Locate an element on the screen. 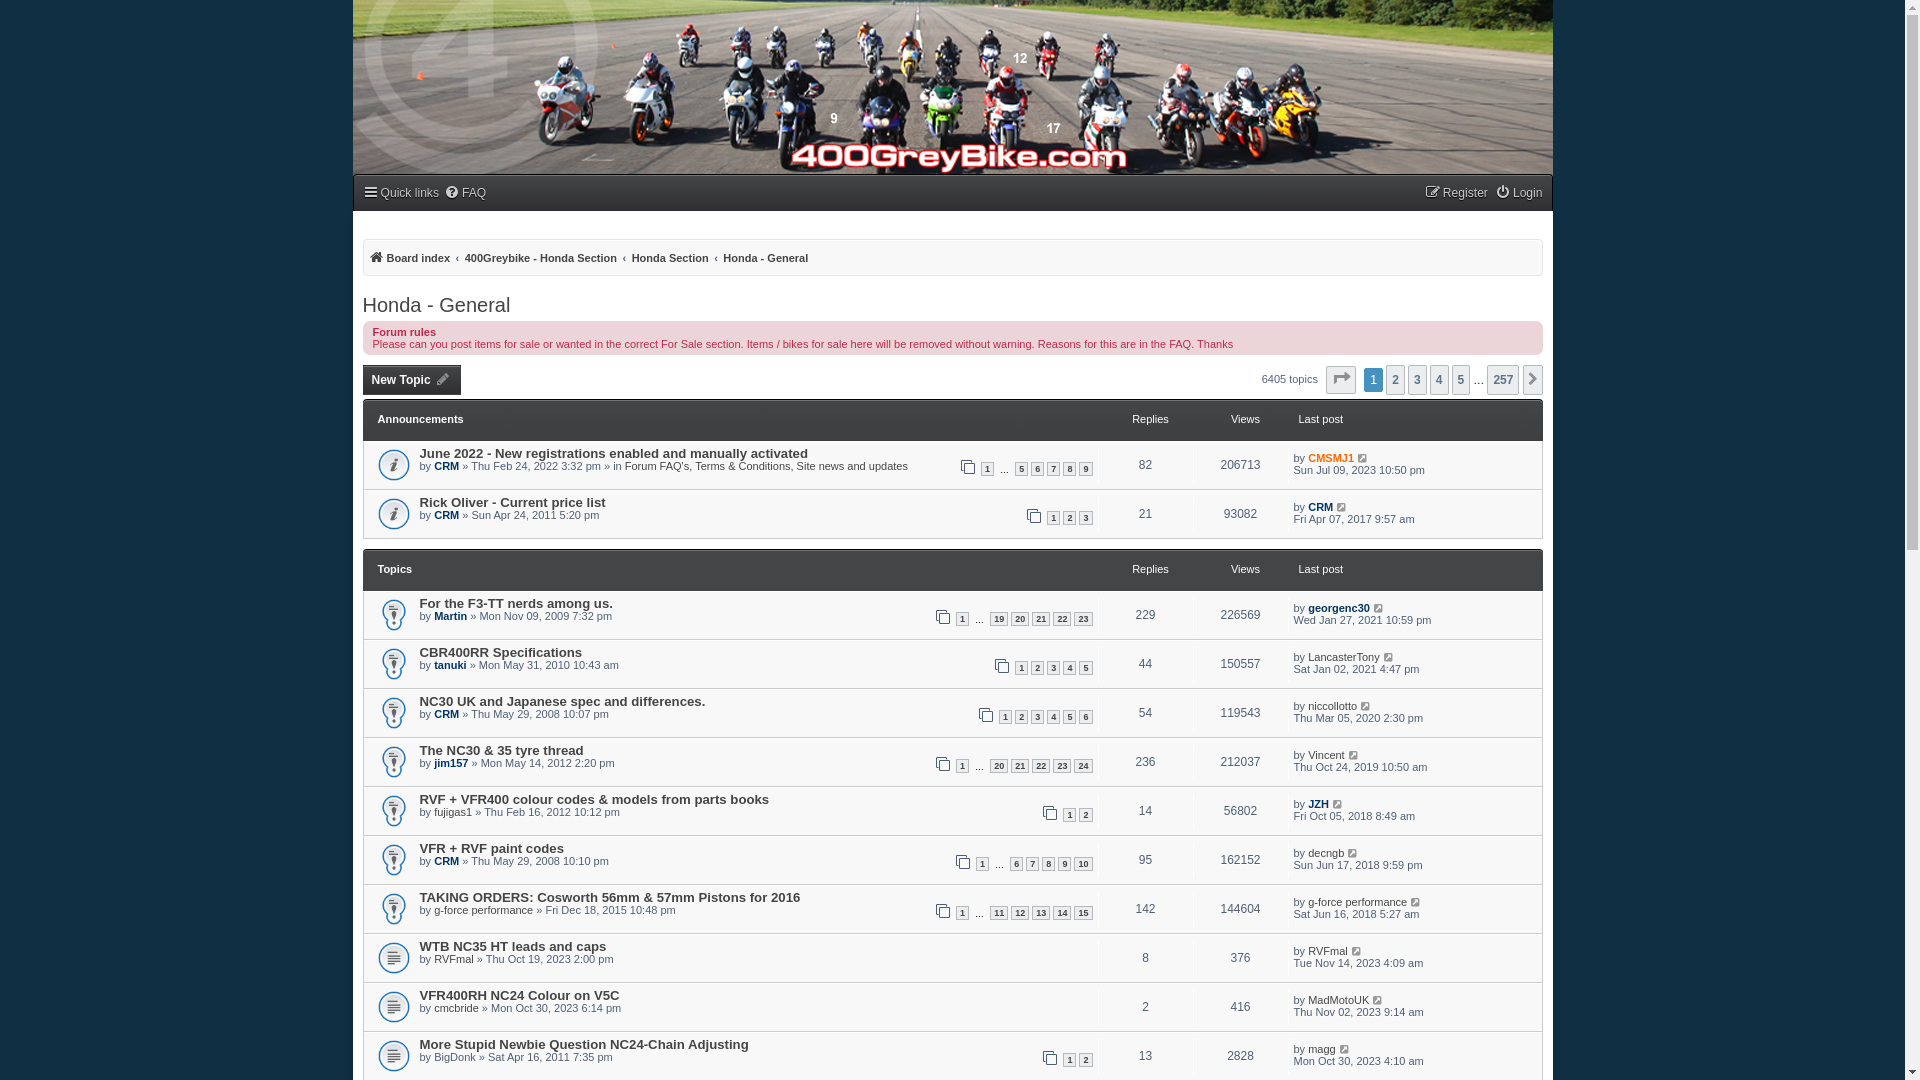 This screenshot has width=1920, height=1080. Honda - General is located at coordinates (766, 258).